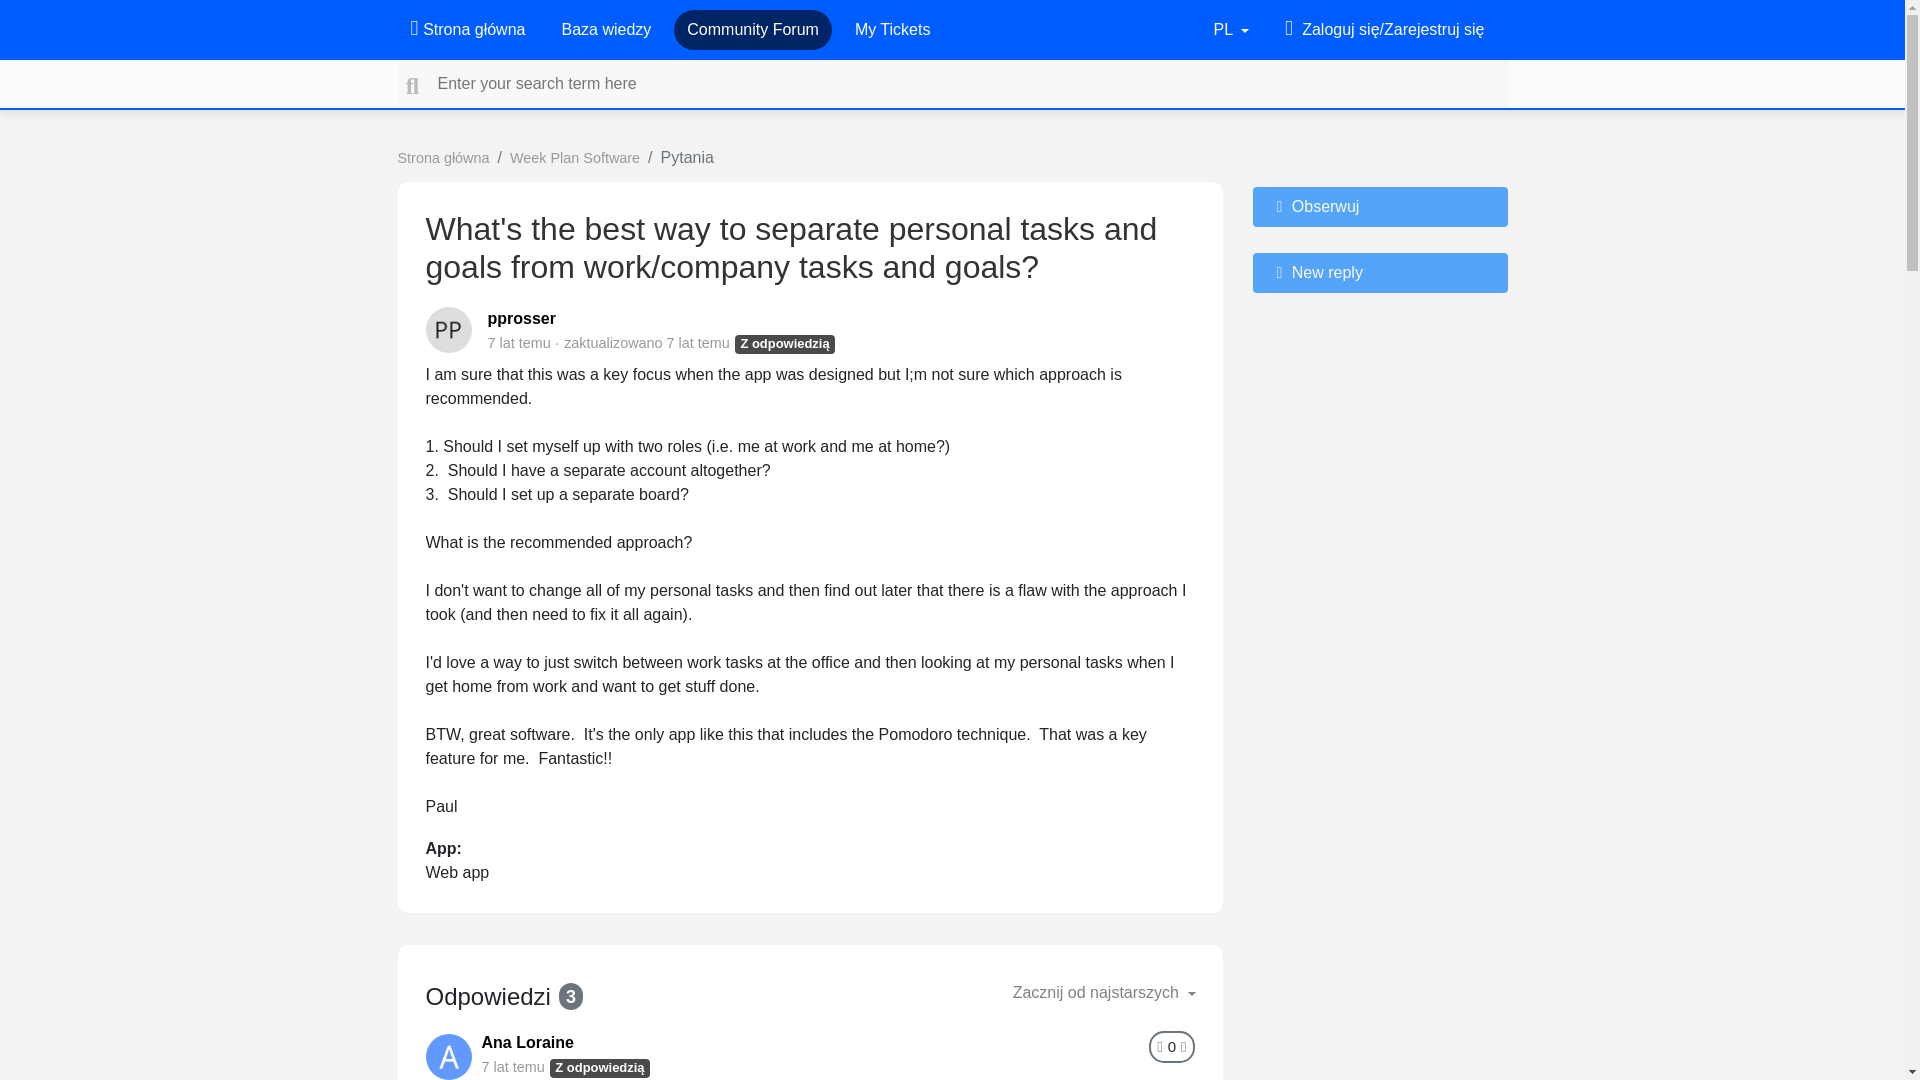 This screenshot has height=1080, width=1920. Describe the element at coordinates (528, 1042) in the screenshot. I see `Ana Loraine` at that location.